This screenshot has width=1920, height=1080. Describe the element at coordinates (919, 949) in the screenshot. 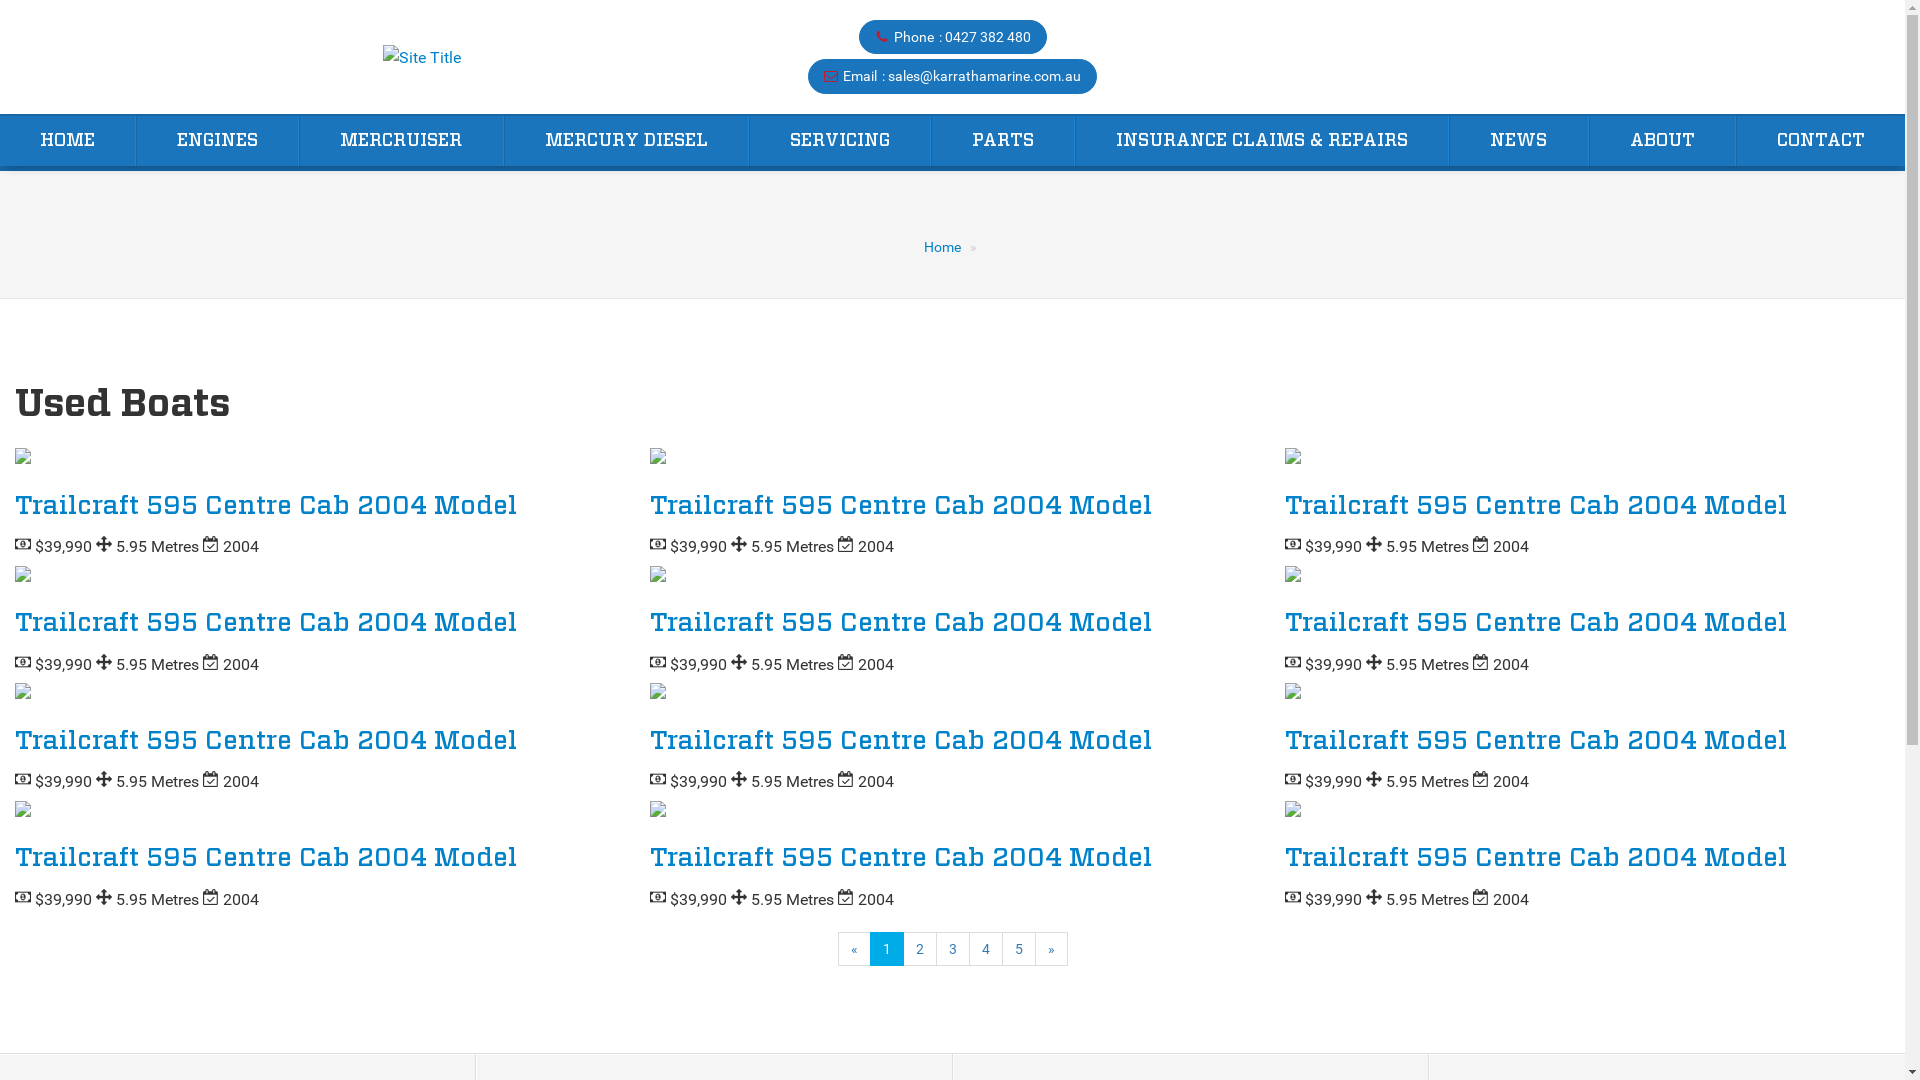

I see `2` at that location.